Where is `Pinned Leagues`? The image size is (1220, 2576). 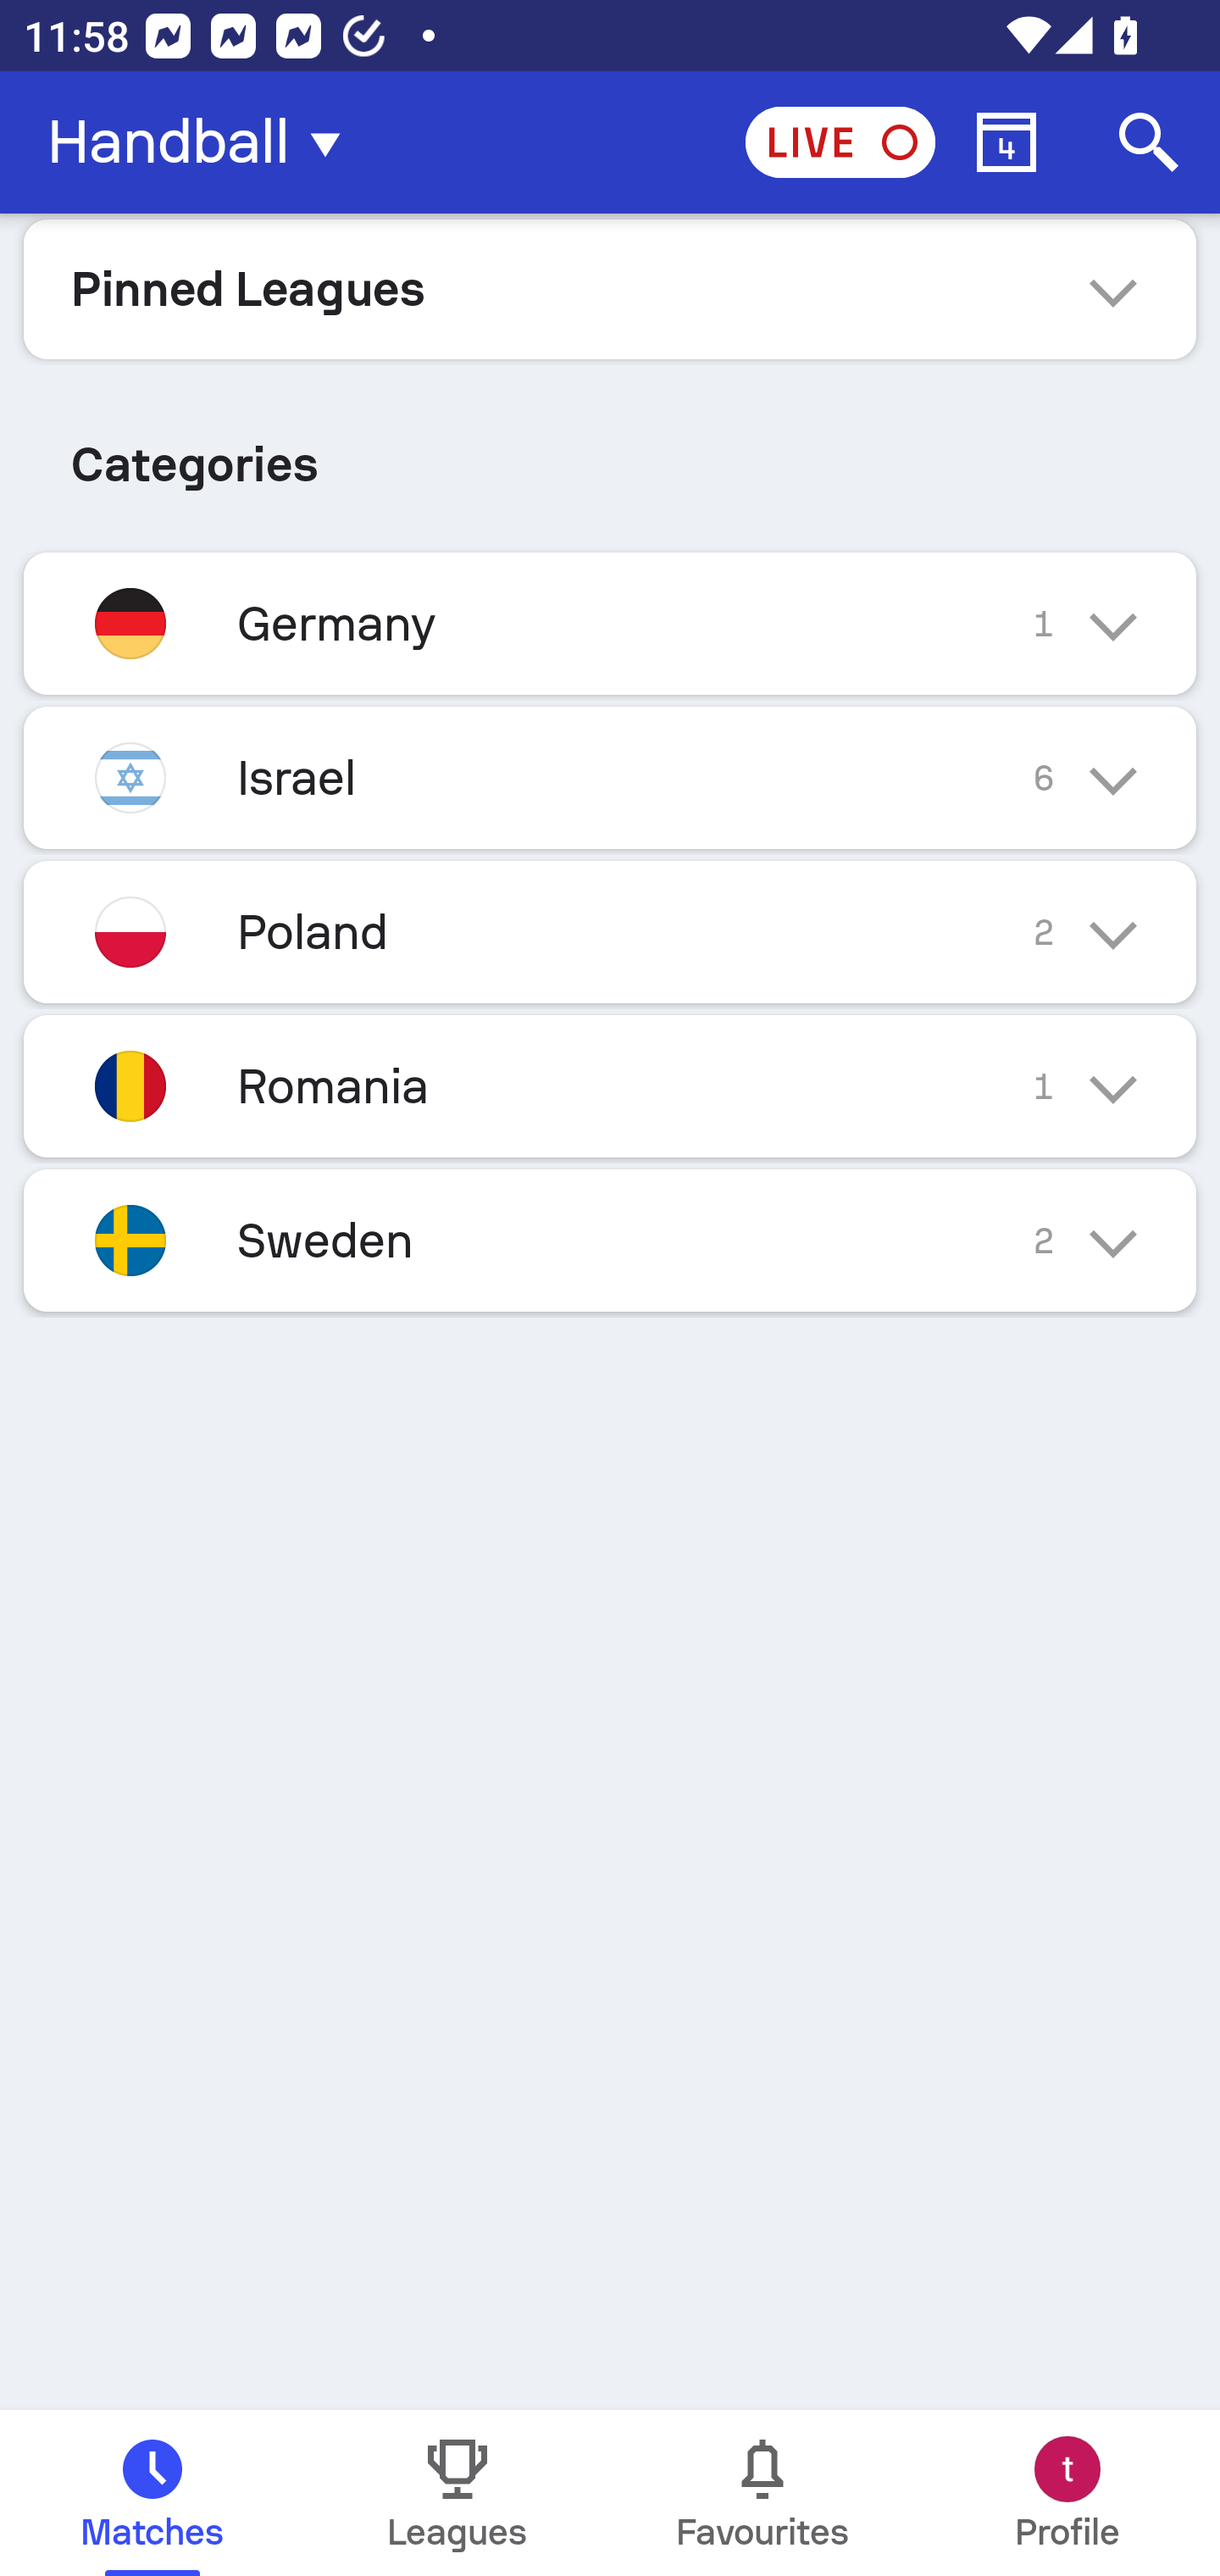 Pinned Leagues is located at coordinates (610, 288).